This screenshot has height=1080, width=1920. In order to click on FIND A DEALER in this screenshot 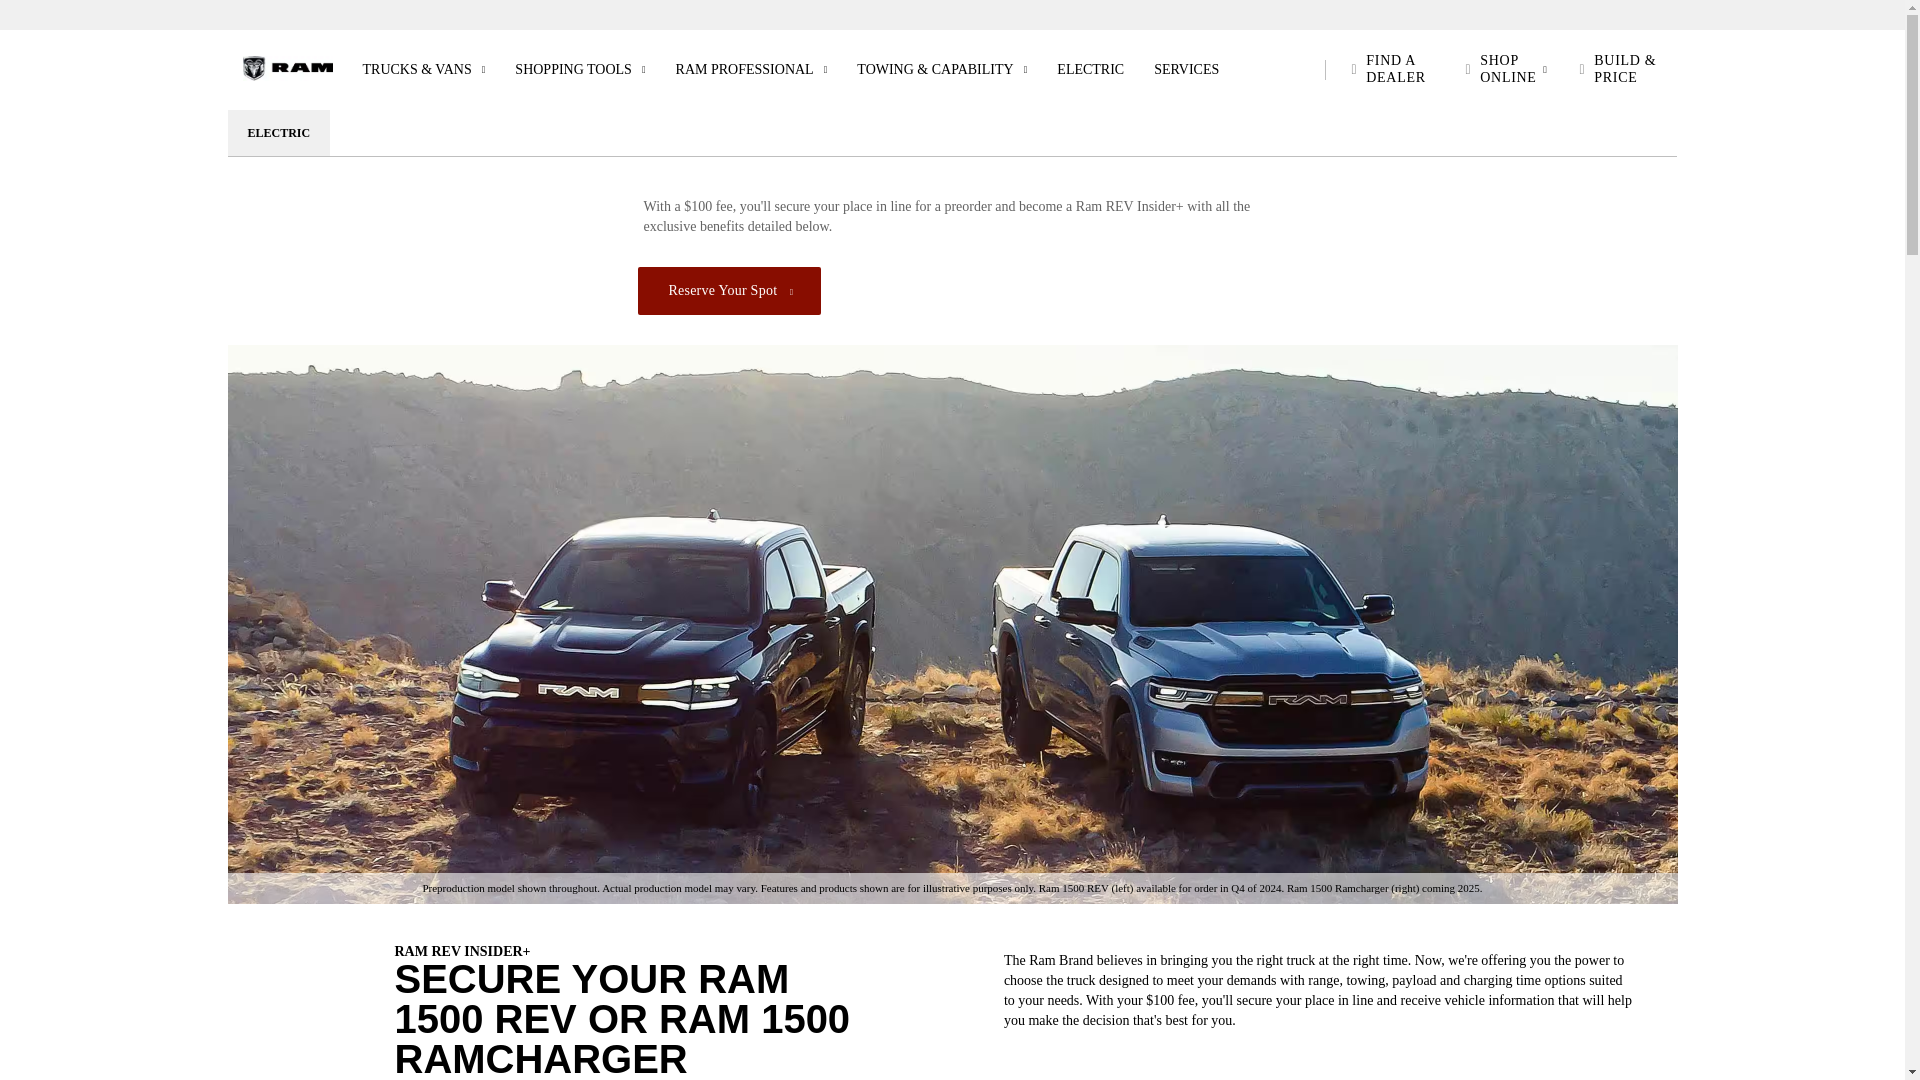, I will do `click(1392, 70)`.